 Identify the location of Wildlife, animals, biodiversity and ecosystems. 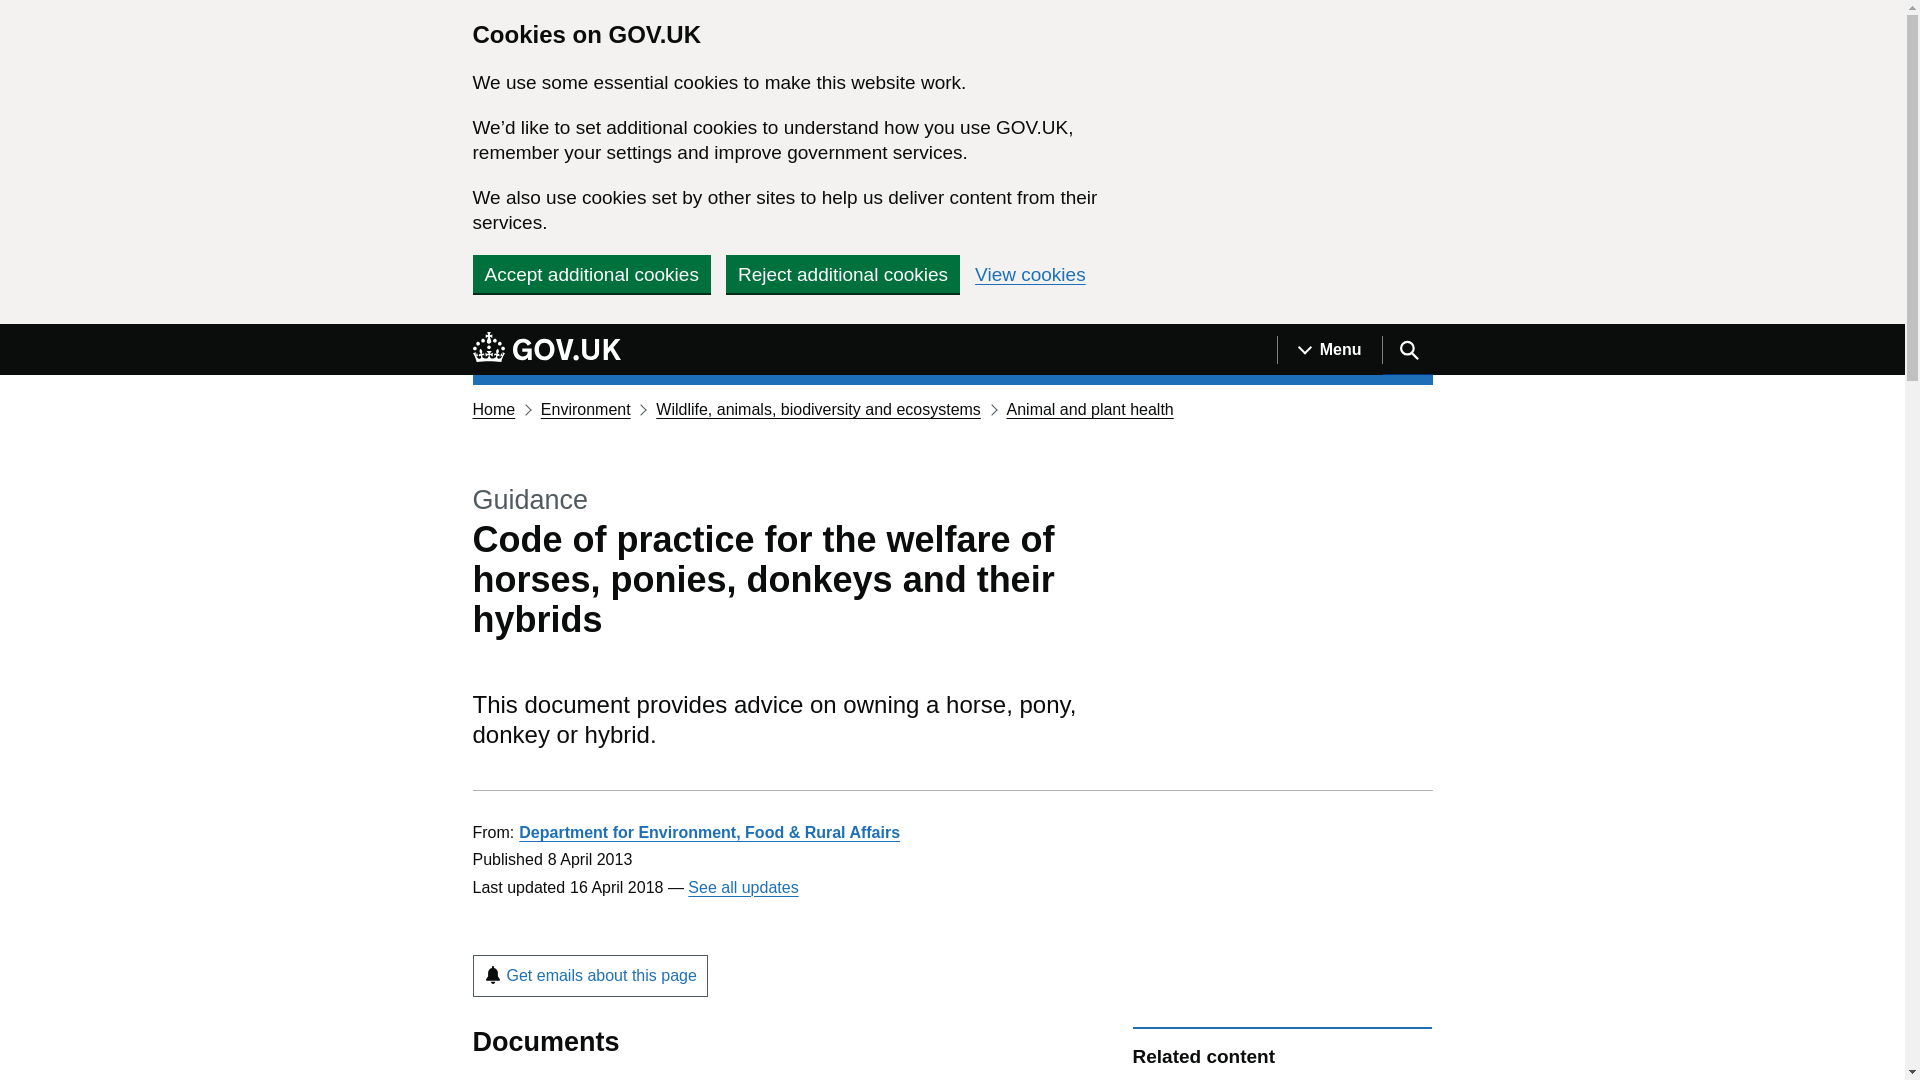
(818, 408).